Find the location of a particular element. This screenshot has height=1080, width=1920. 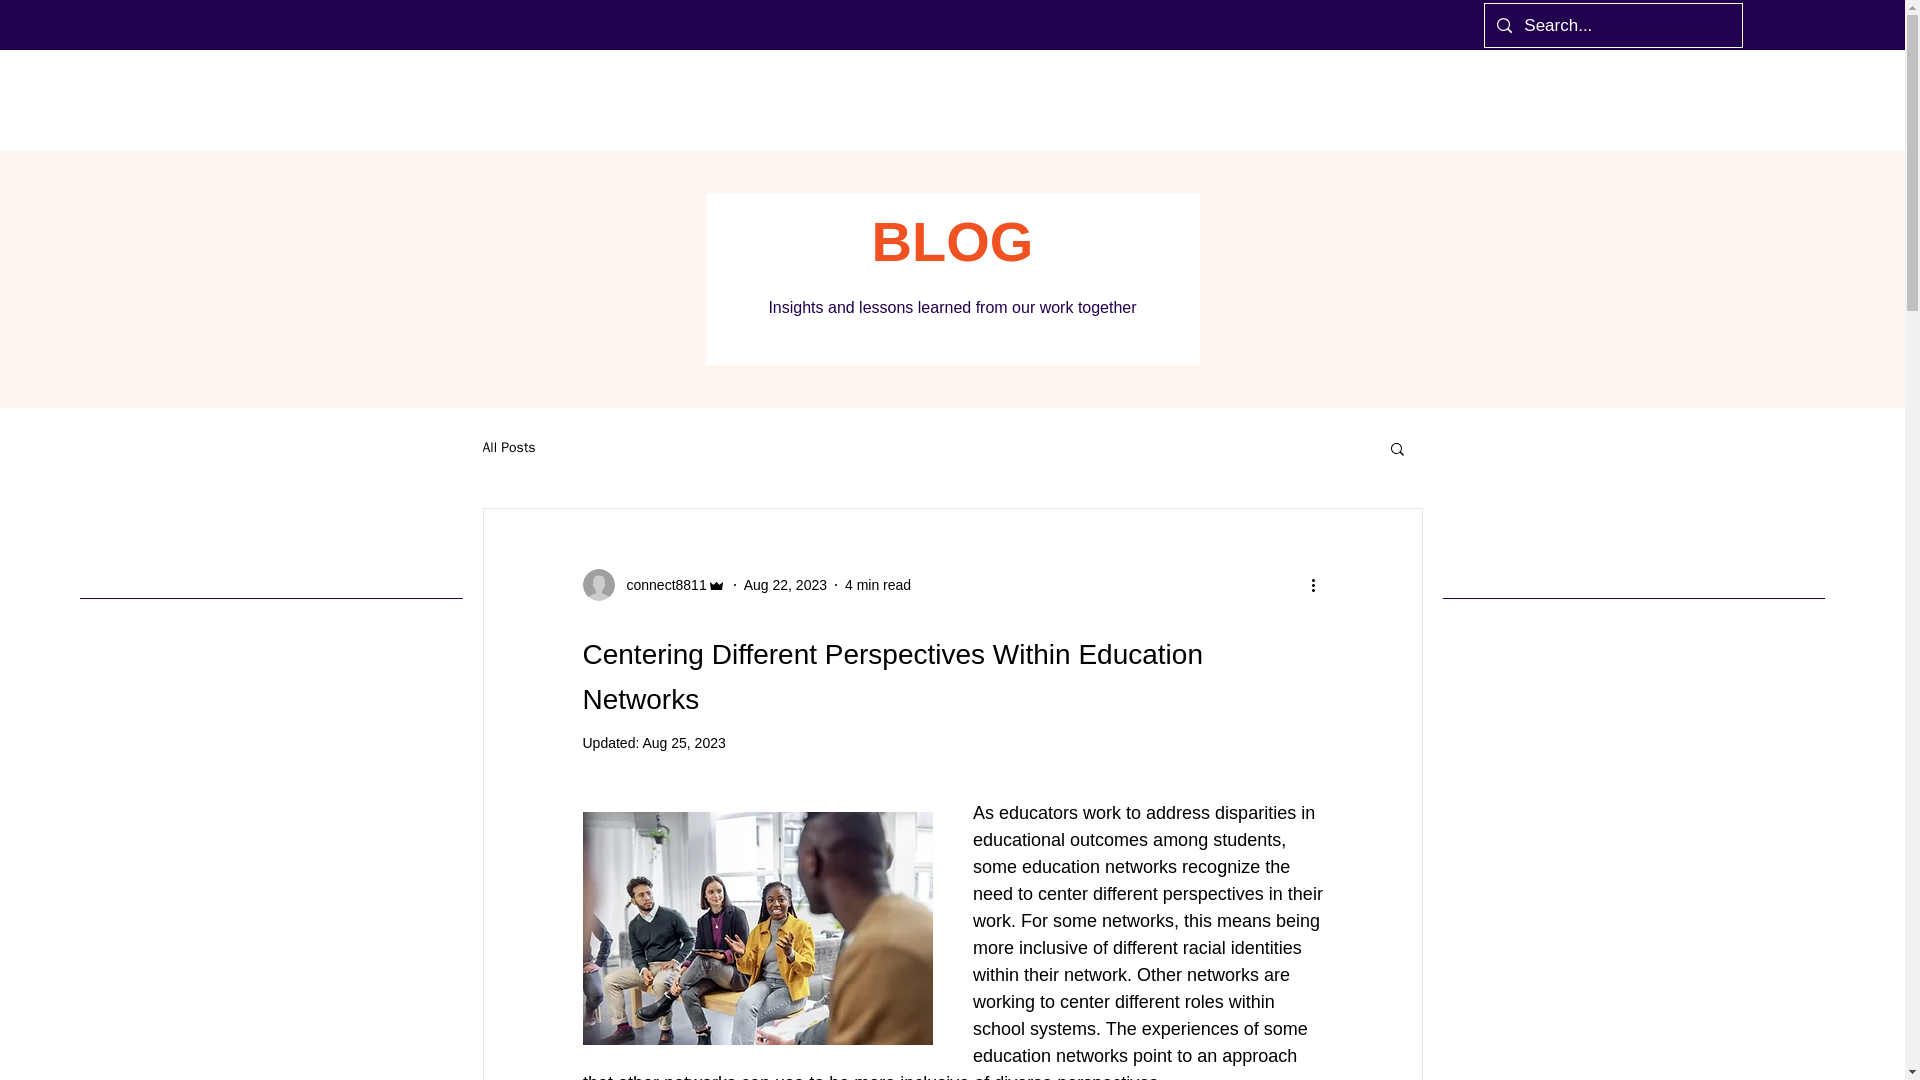

Aug 22, 2023 is located at coordinates (786, 583).